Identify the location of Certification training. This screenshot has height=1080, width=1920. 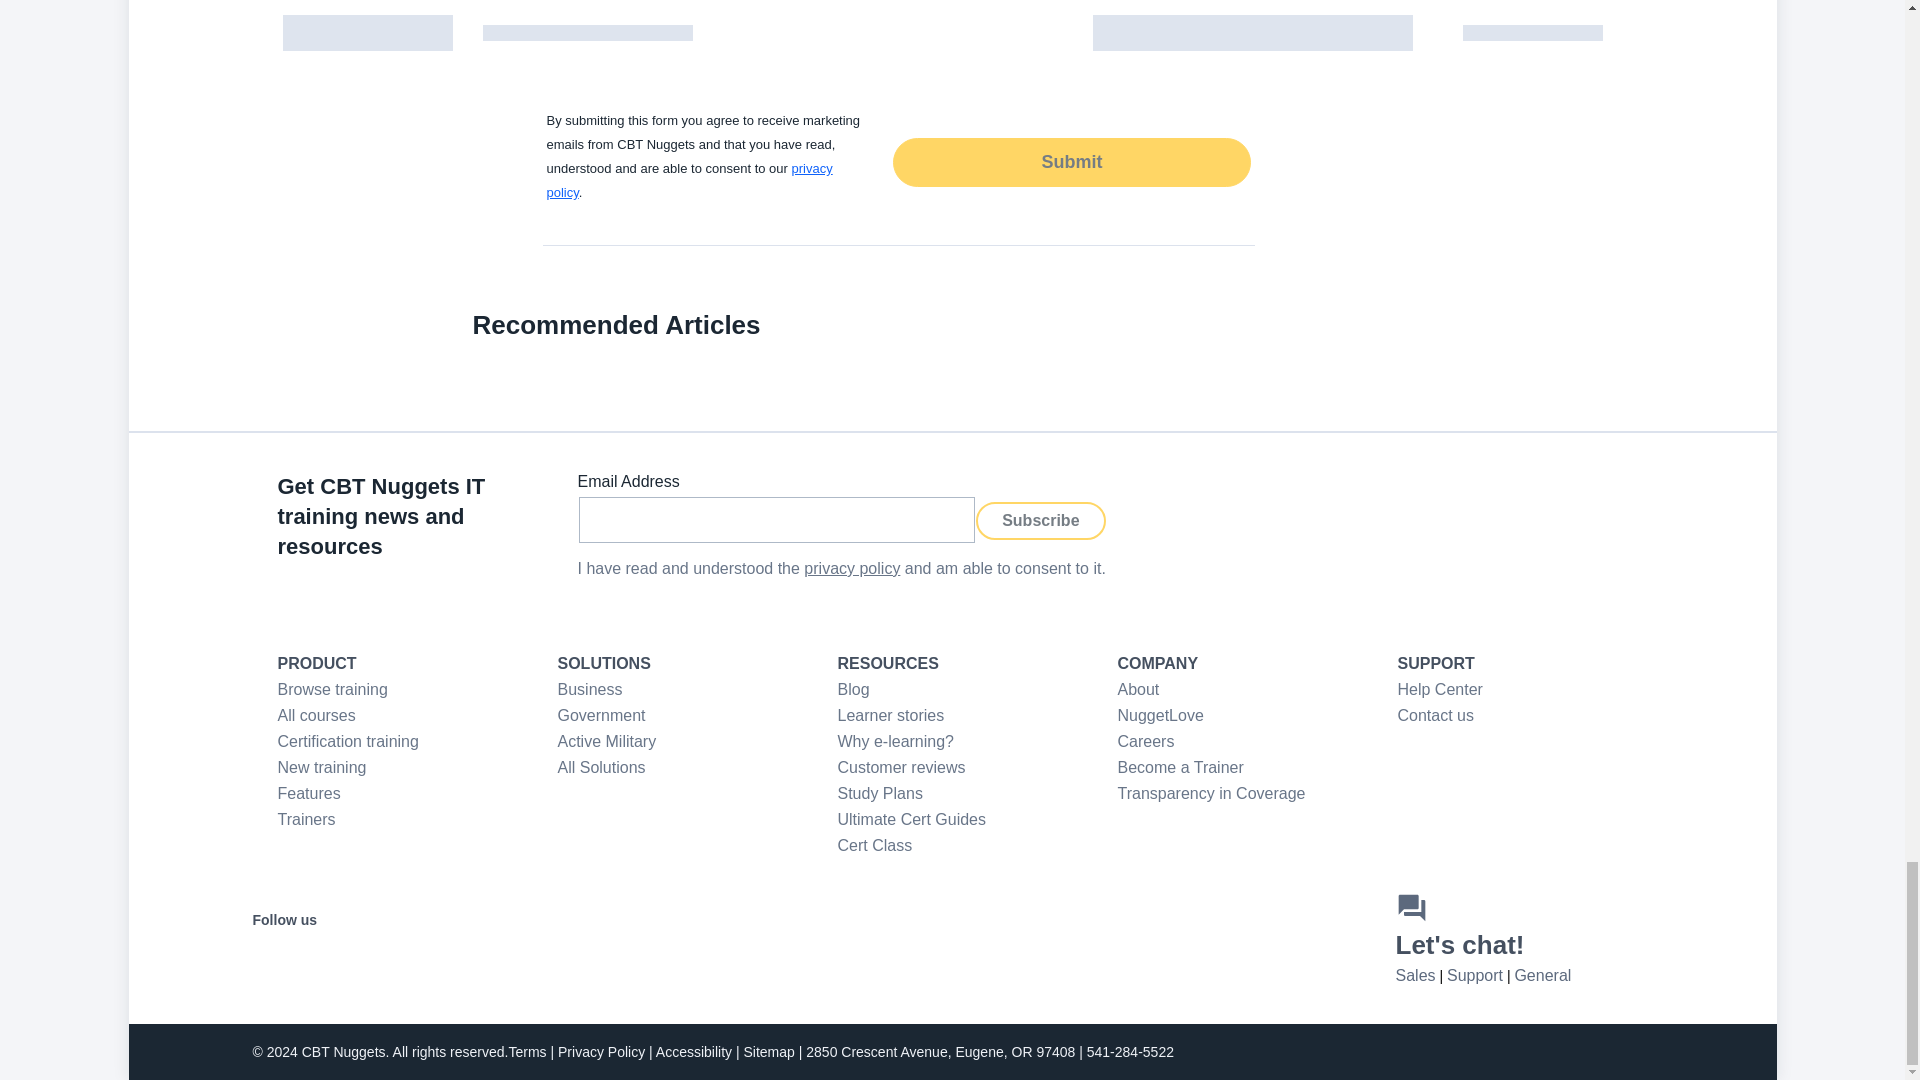
(348, 741).